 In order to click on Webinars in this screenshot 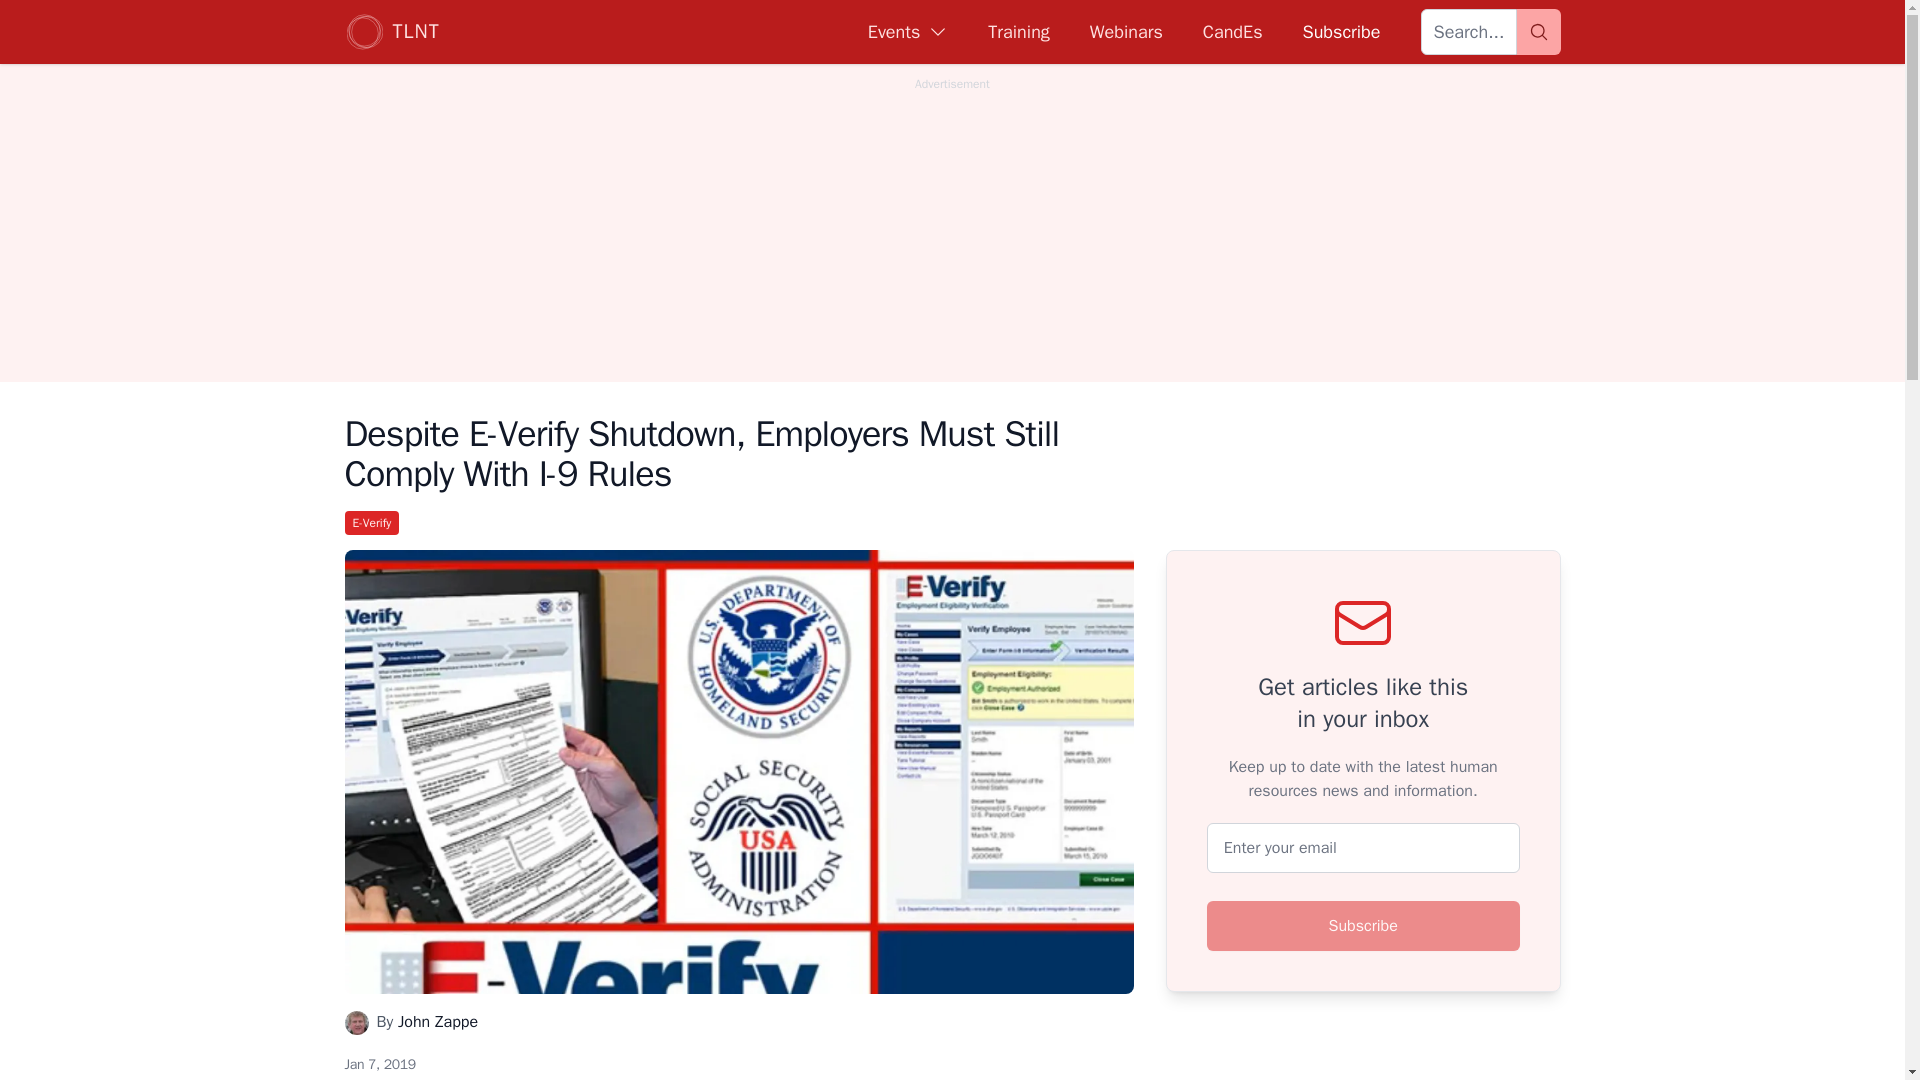, I will do `click(1126, 32)`.